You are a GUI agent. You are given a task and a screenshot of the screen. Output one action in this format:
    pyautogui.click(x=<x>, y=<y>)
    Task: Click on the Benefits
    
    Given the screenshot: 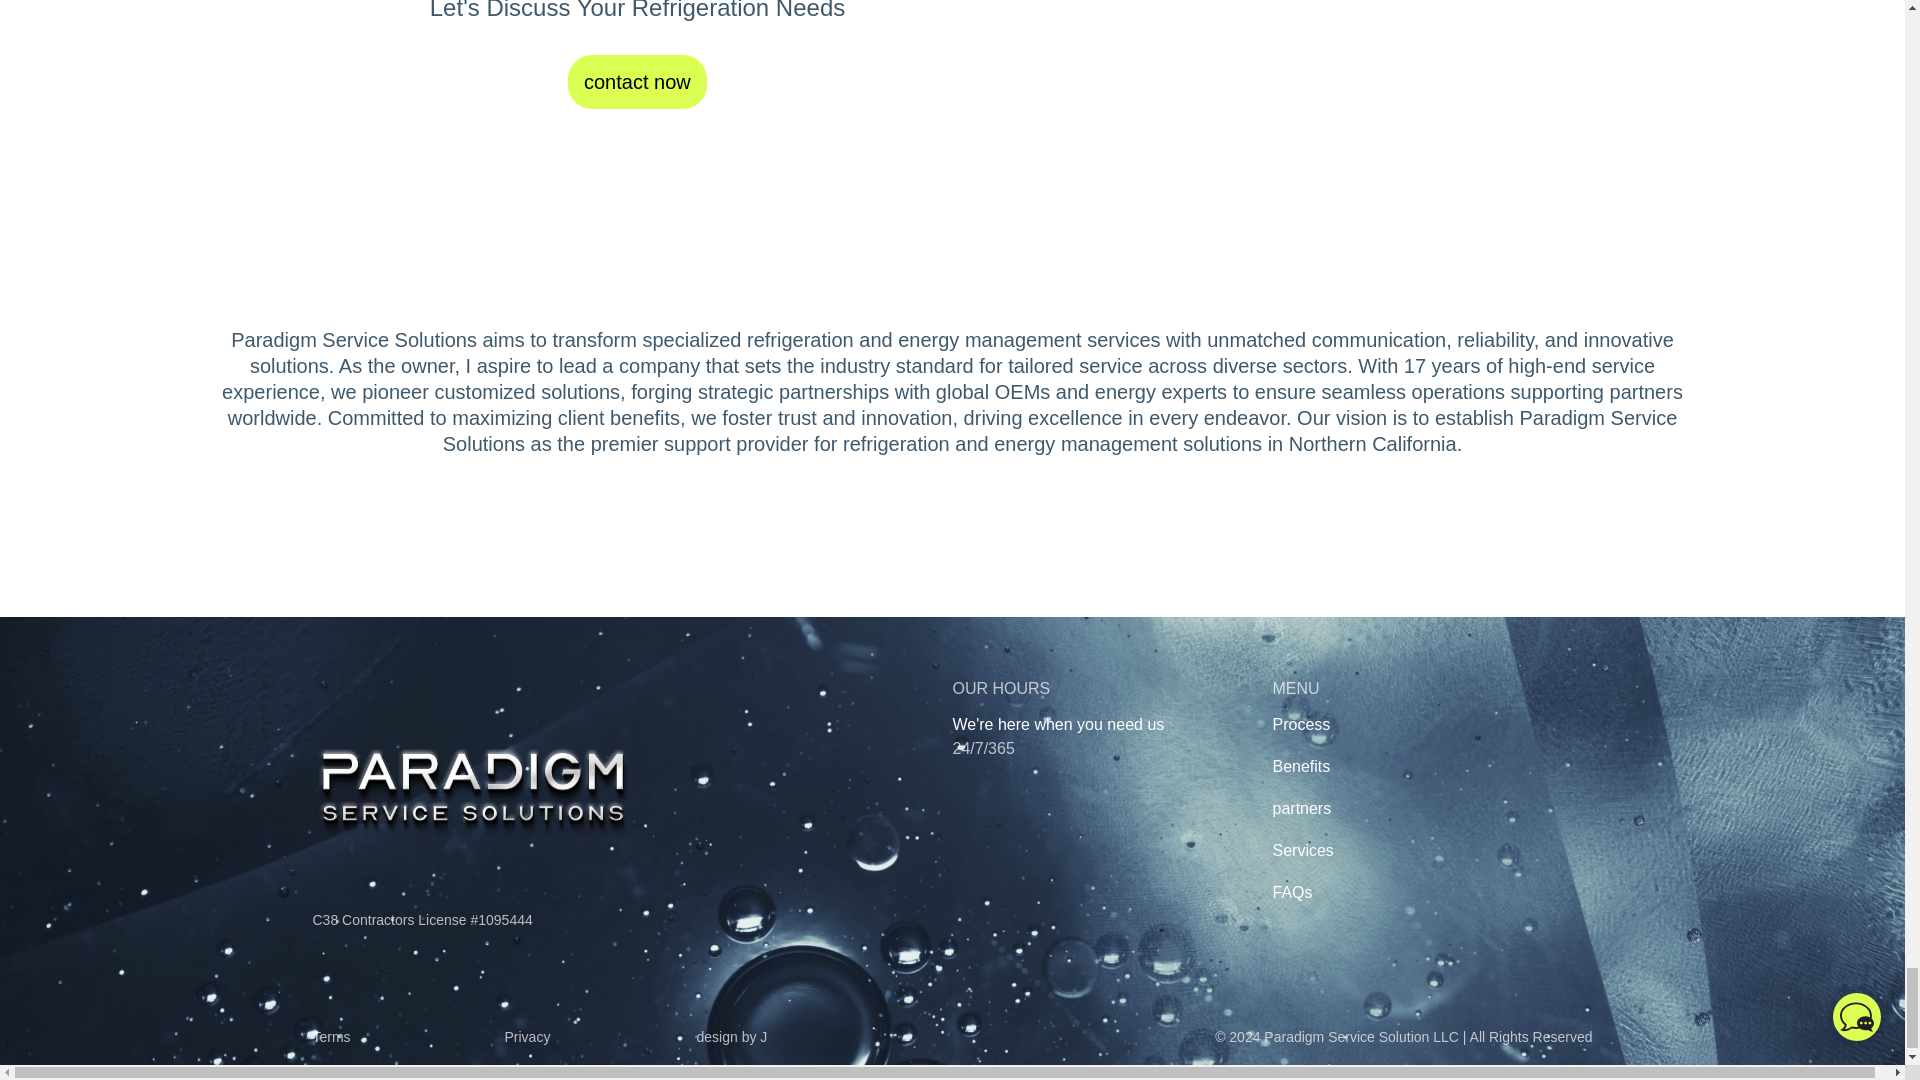 What is the action you would take?
    pyautogui.click(x=1300, y=767)
    